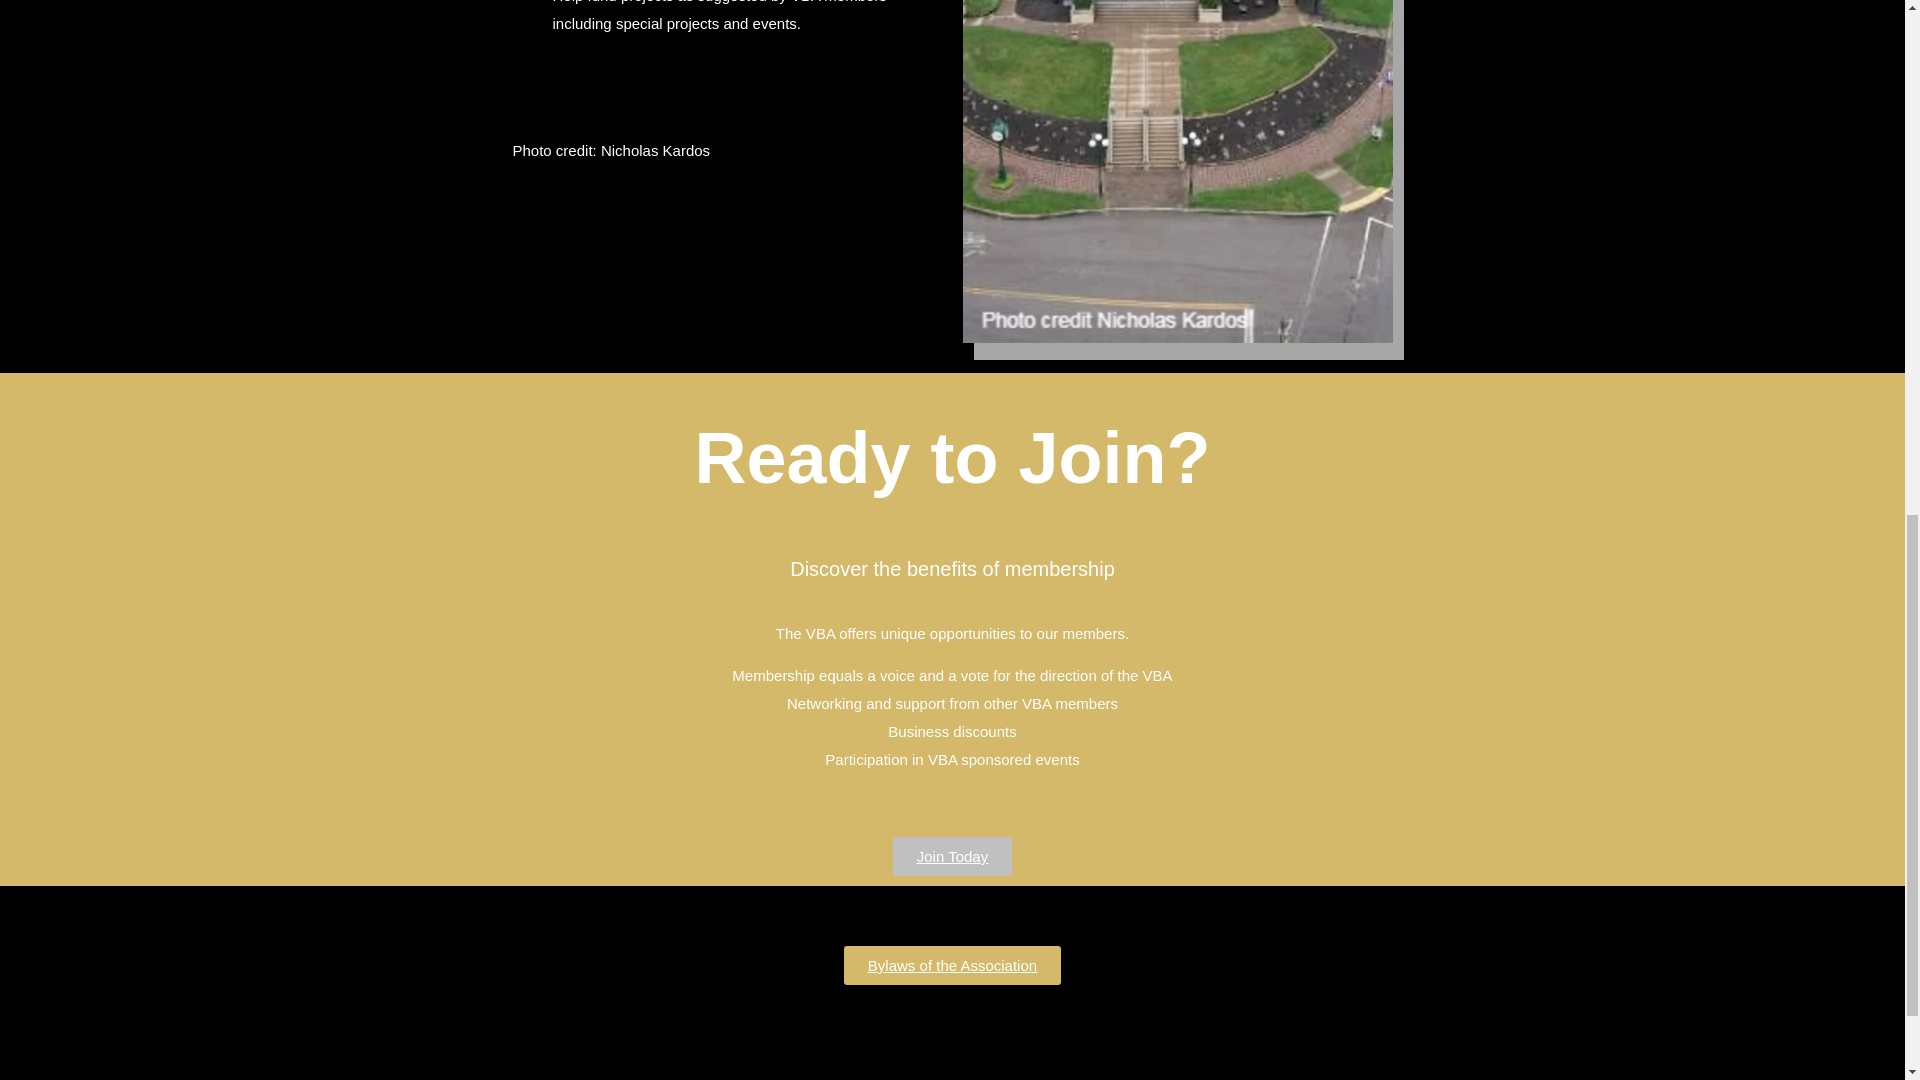 This screenshot has width=1920, height=1080. What do you see at coordinates (952, 856) in the screenshot?
I see `Join Today` at bounding box center [952, 856].